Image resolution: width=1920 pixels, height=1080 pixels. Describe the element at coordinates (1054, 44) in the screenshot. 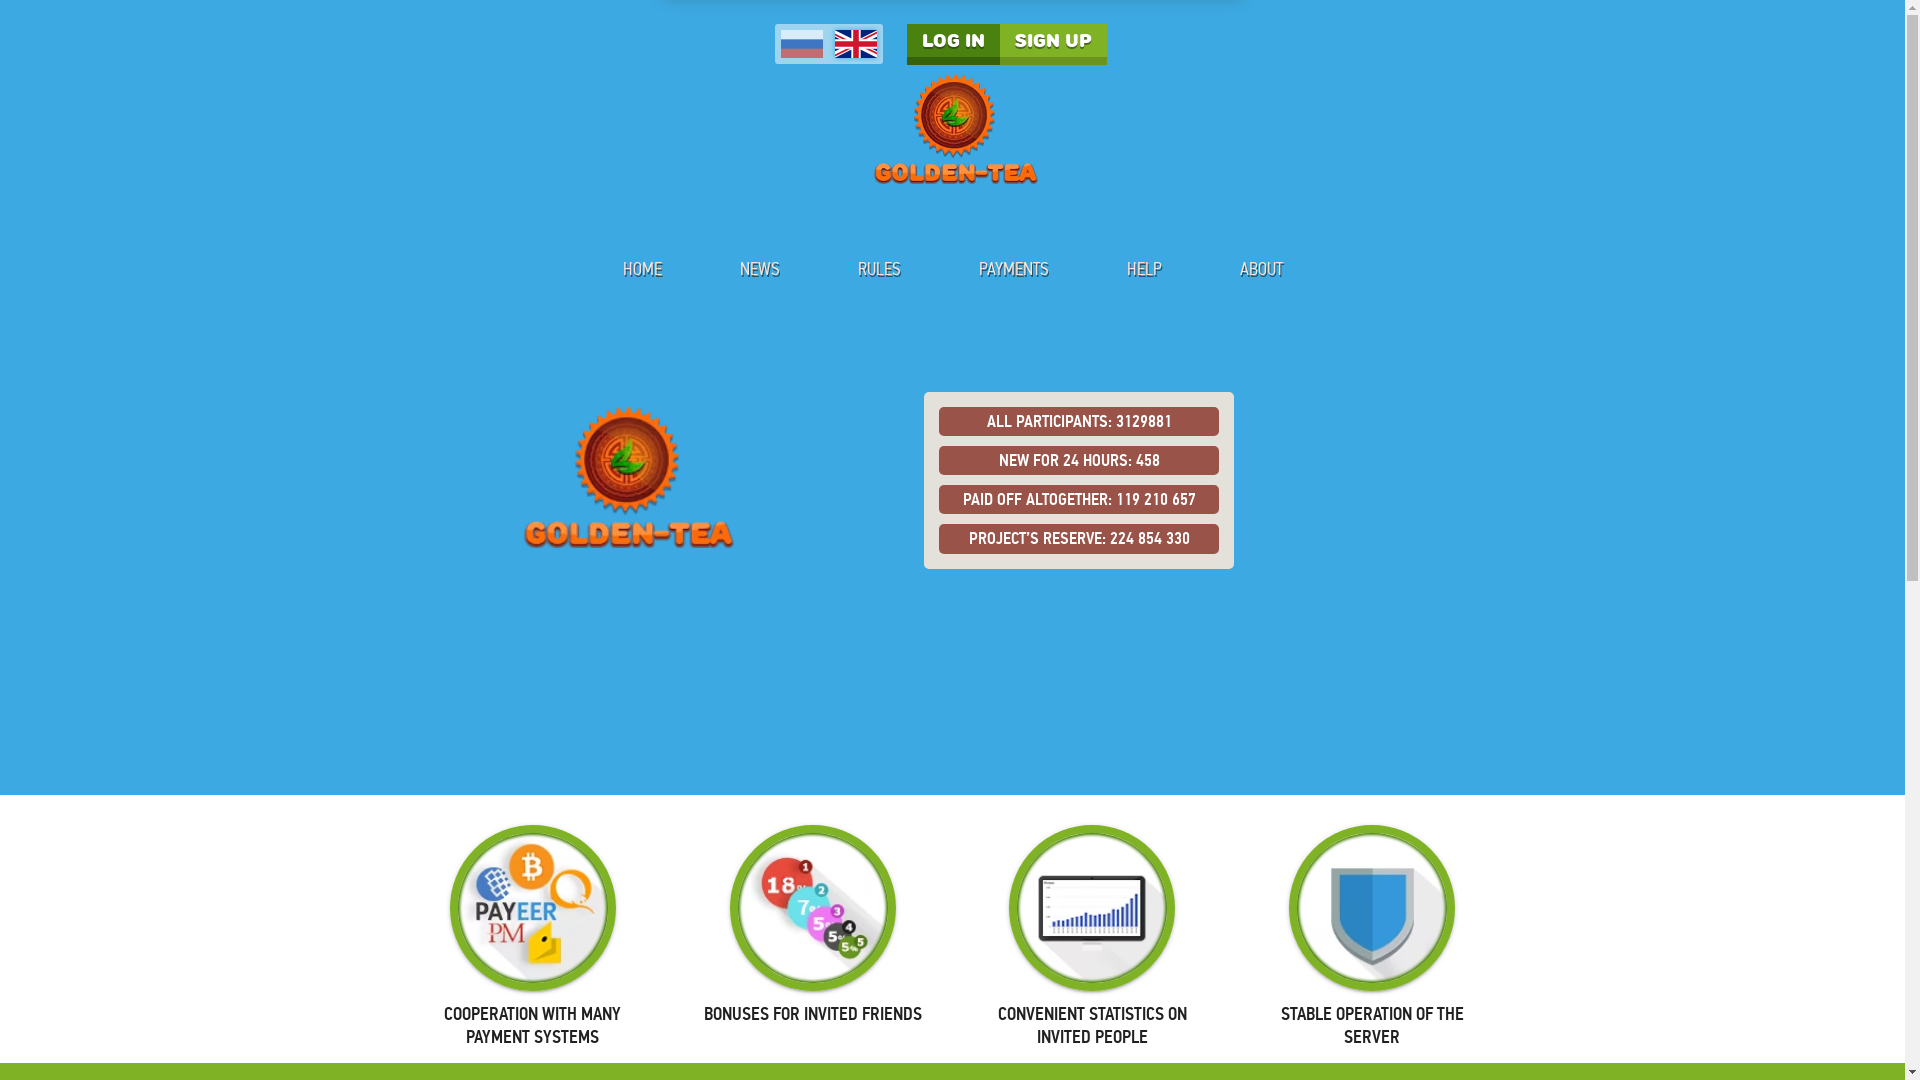

I see `SIGN UP` at that location.